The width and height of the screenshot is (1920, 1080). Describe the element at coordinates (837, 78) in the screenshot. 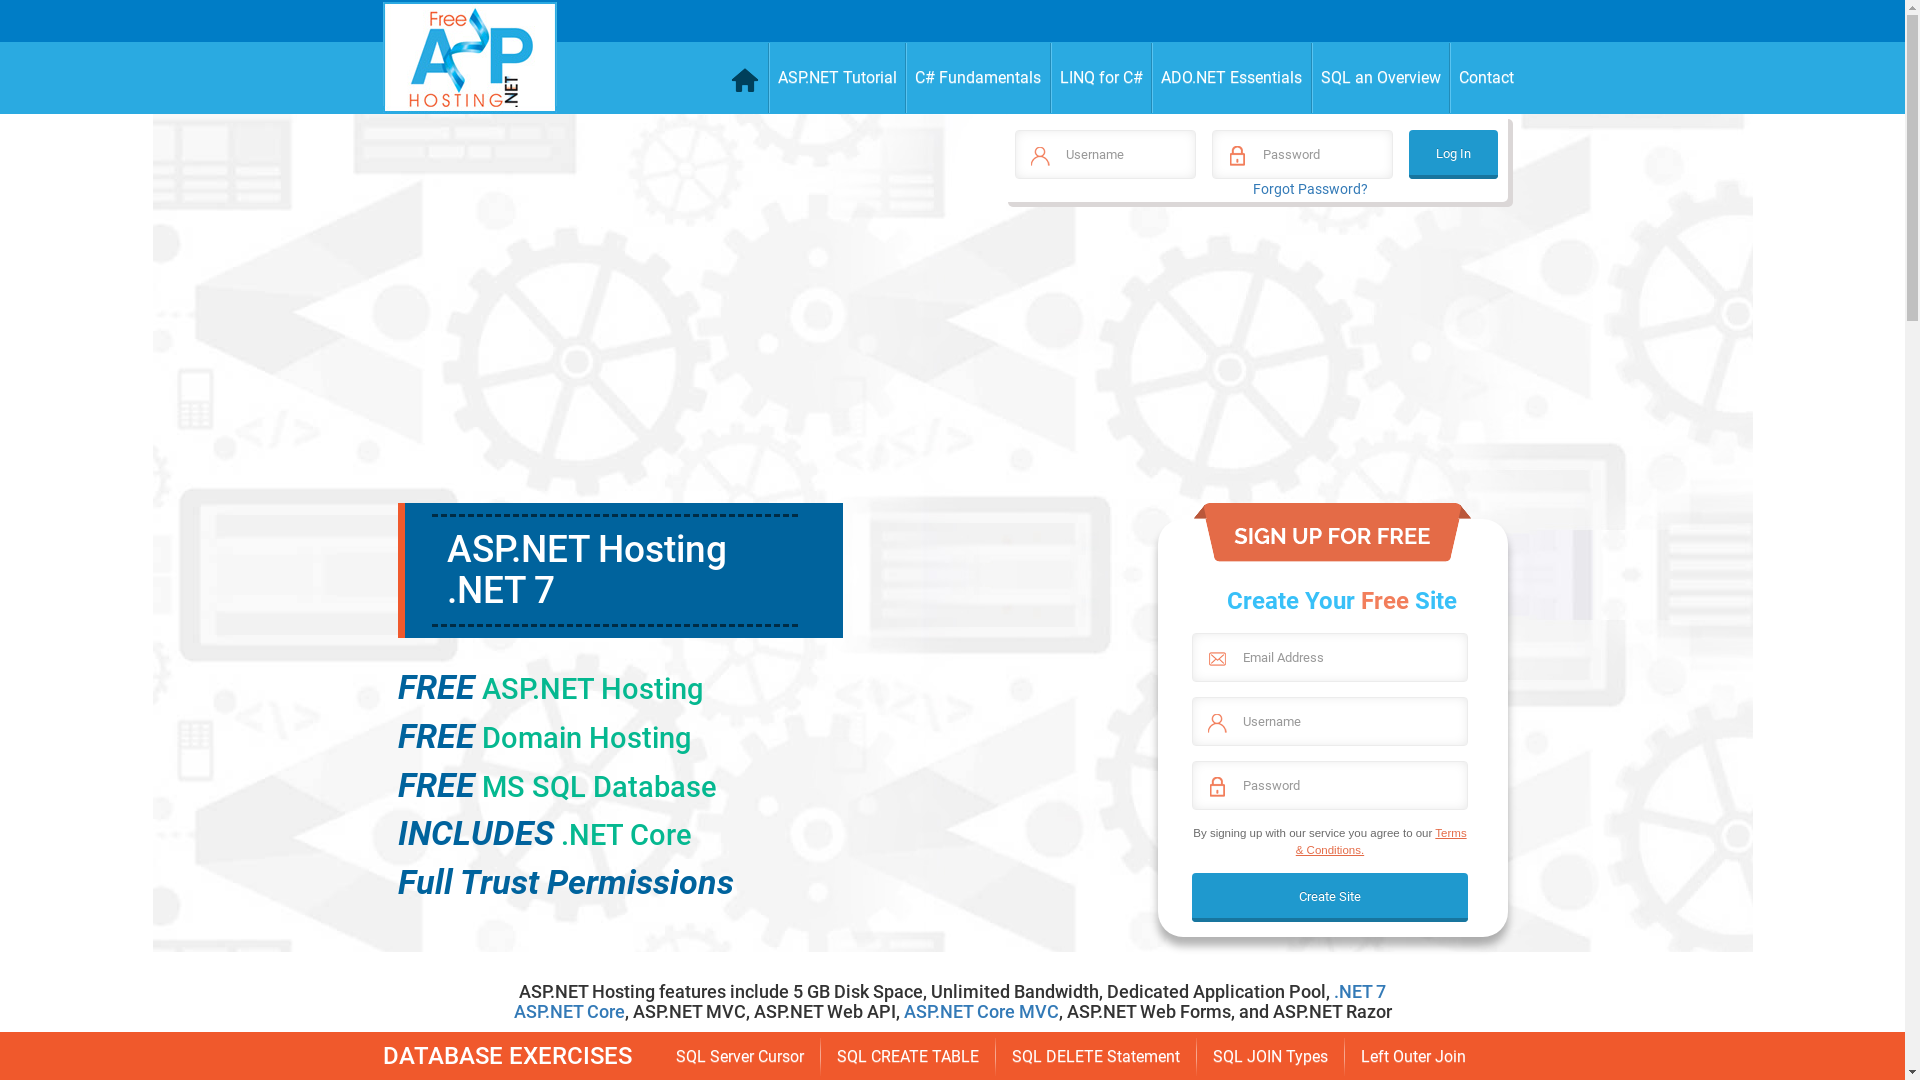

I see `ASP.NET Tutorial` at that location.